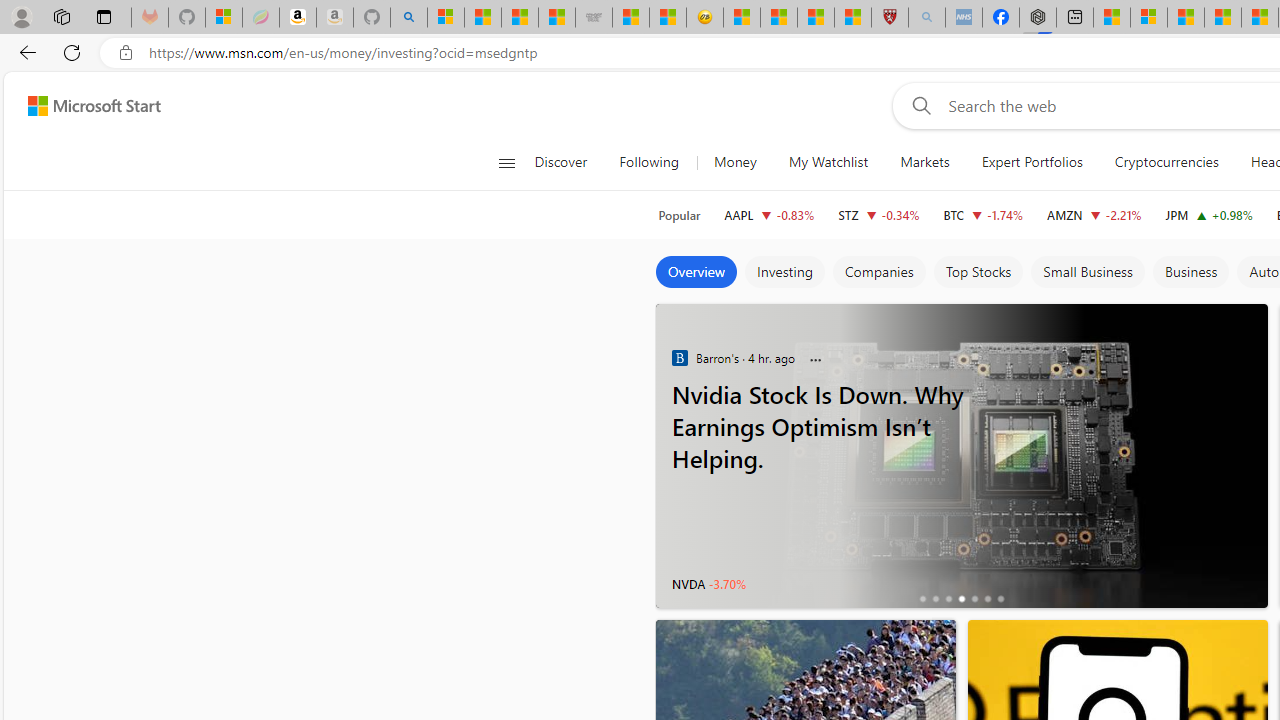  I want to click on Discover, so click(560, 162).